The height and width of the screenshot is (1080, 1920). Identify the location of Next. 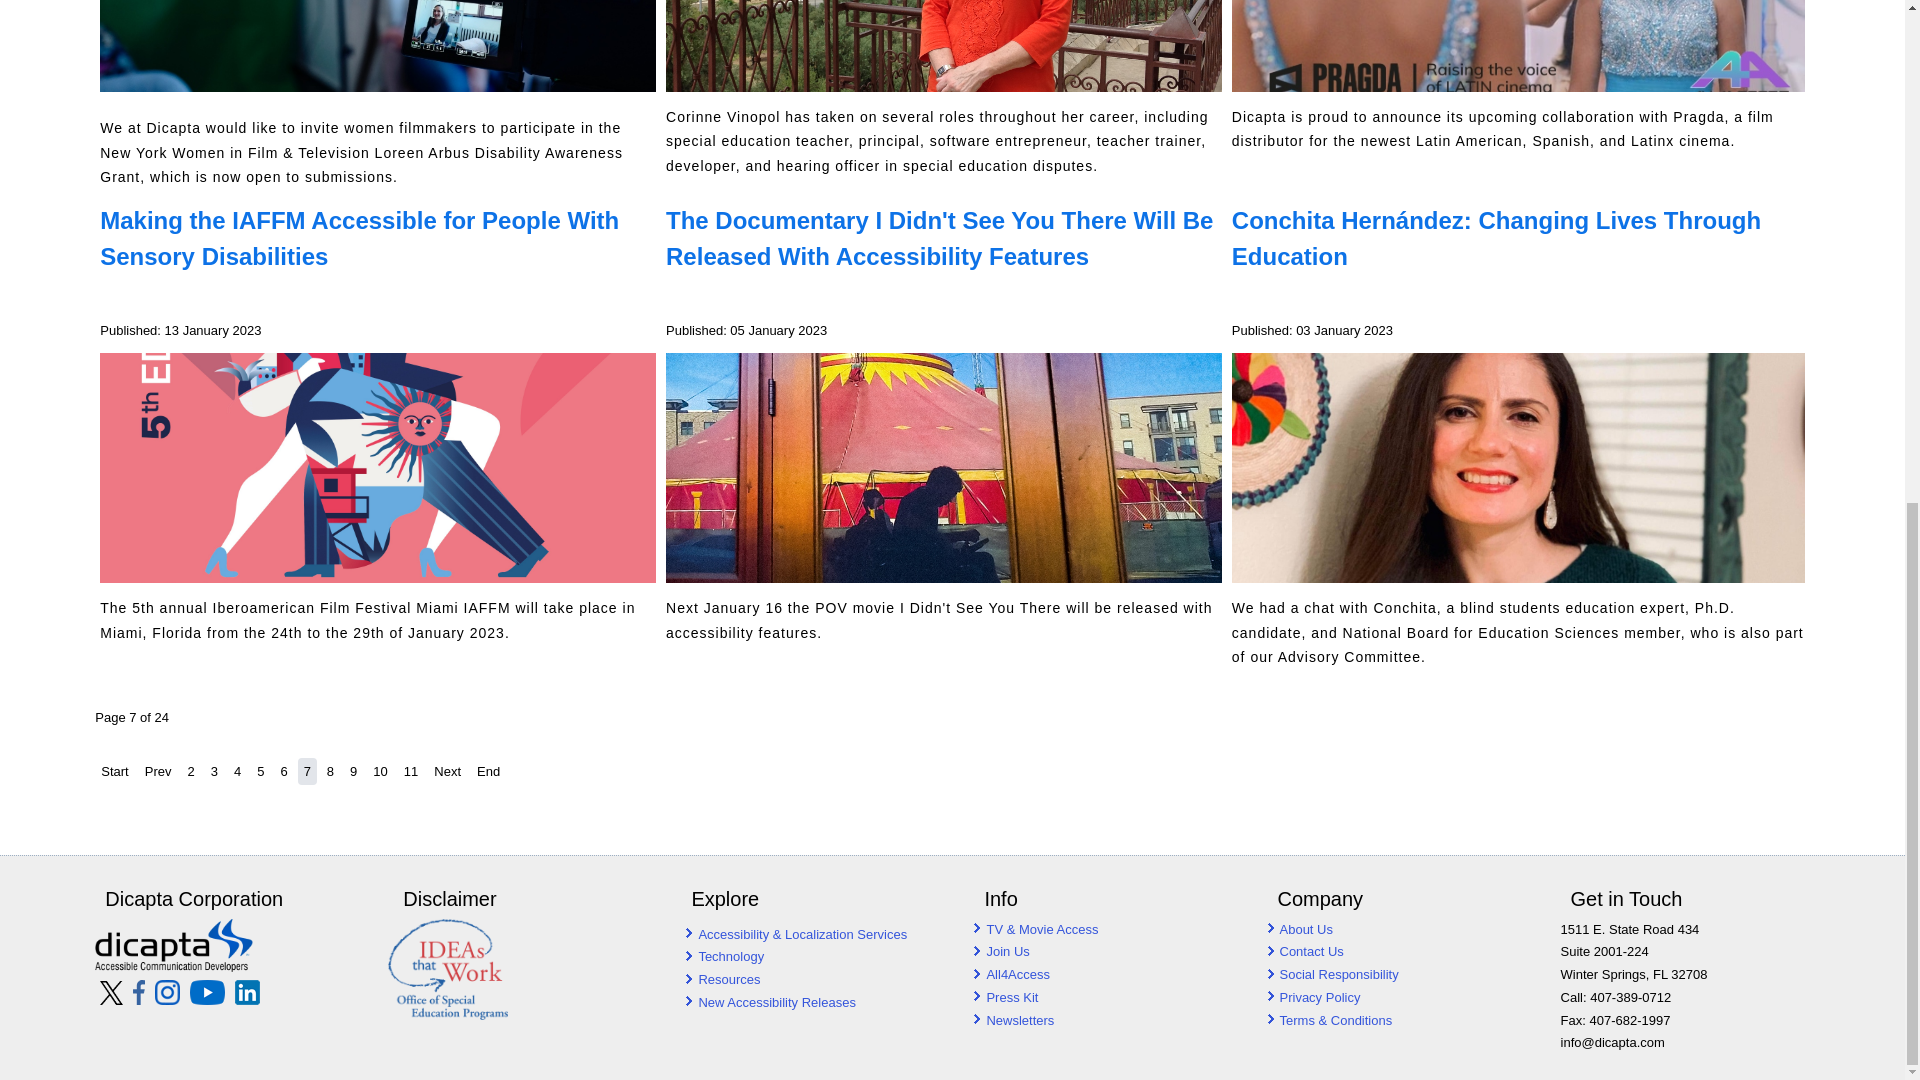
(447, 770).